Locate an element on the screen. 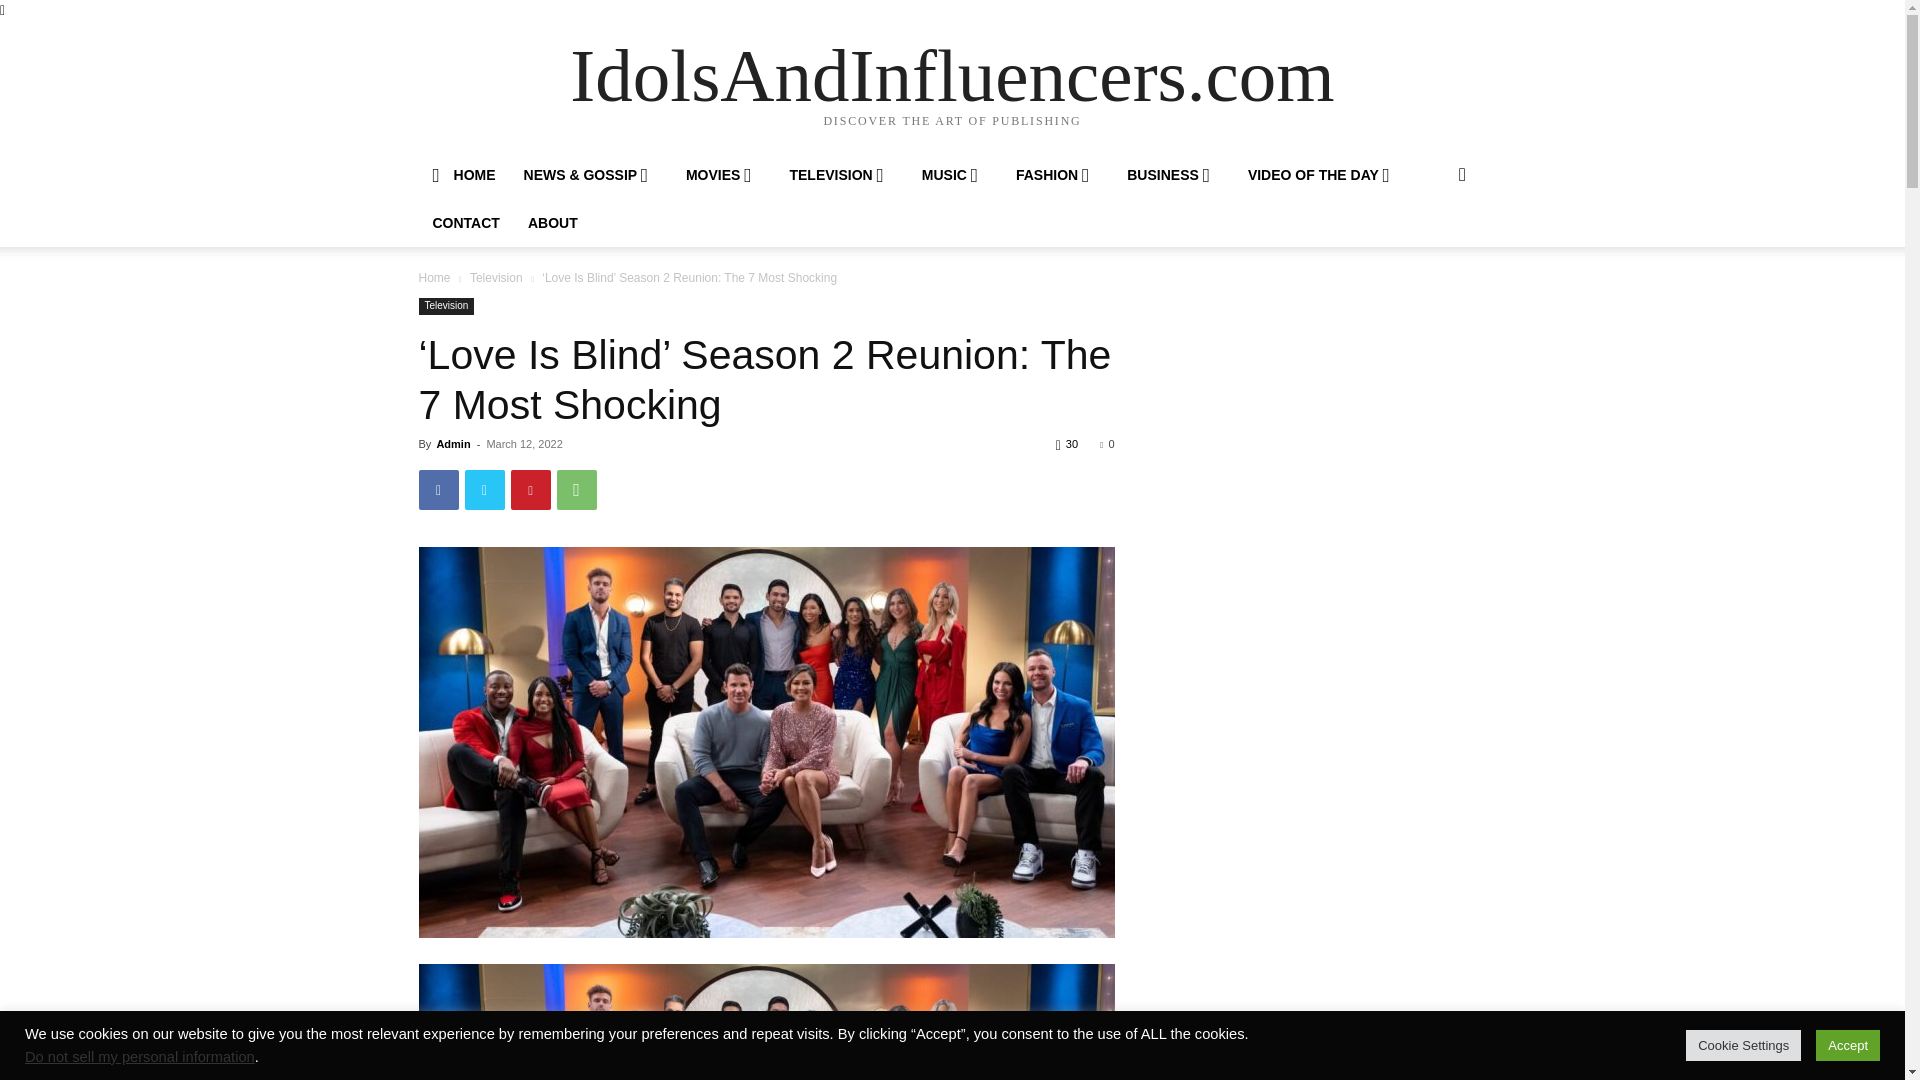 This screenshot has width=1920, height=1080. TELEVISION is located at coordinates (840, 174).